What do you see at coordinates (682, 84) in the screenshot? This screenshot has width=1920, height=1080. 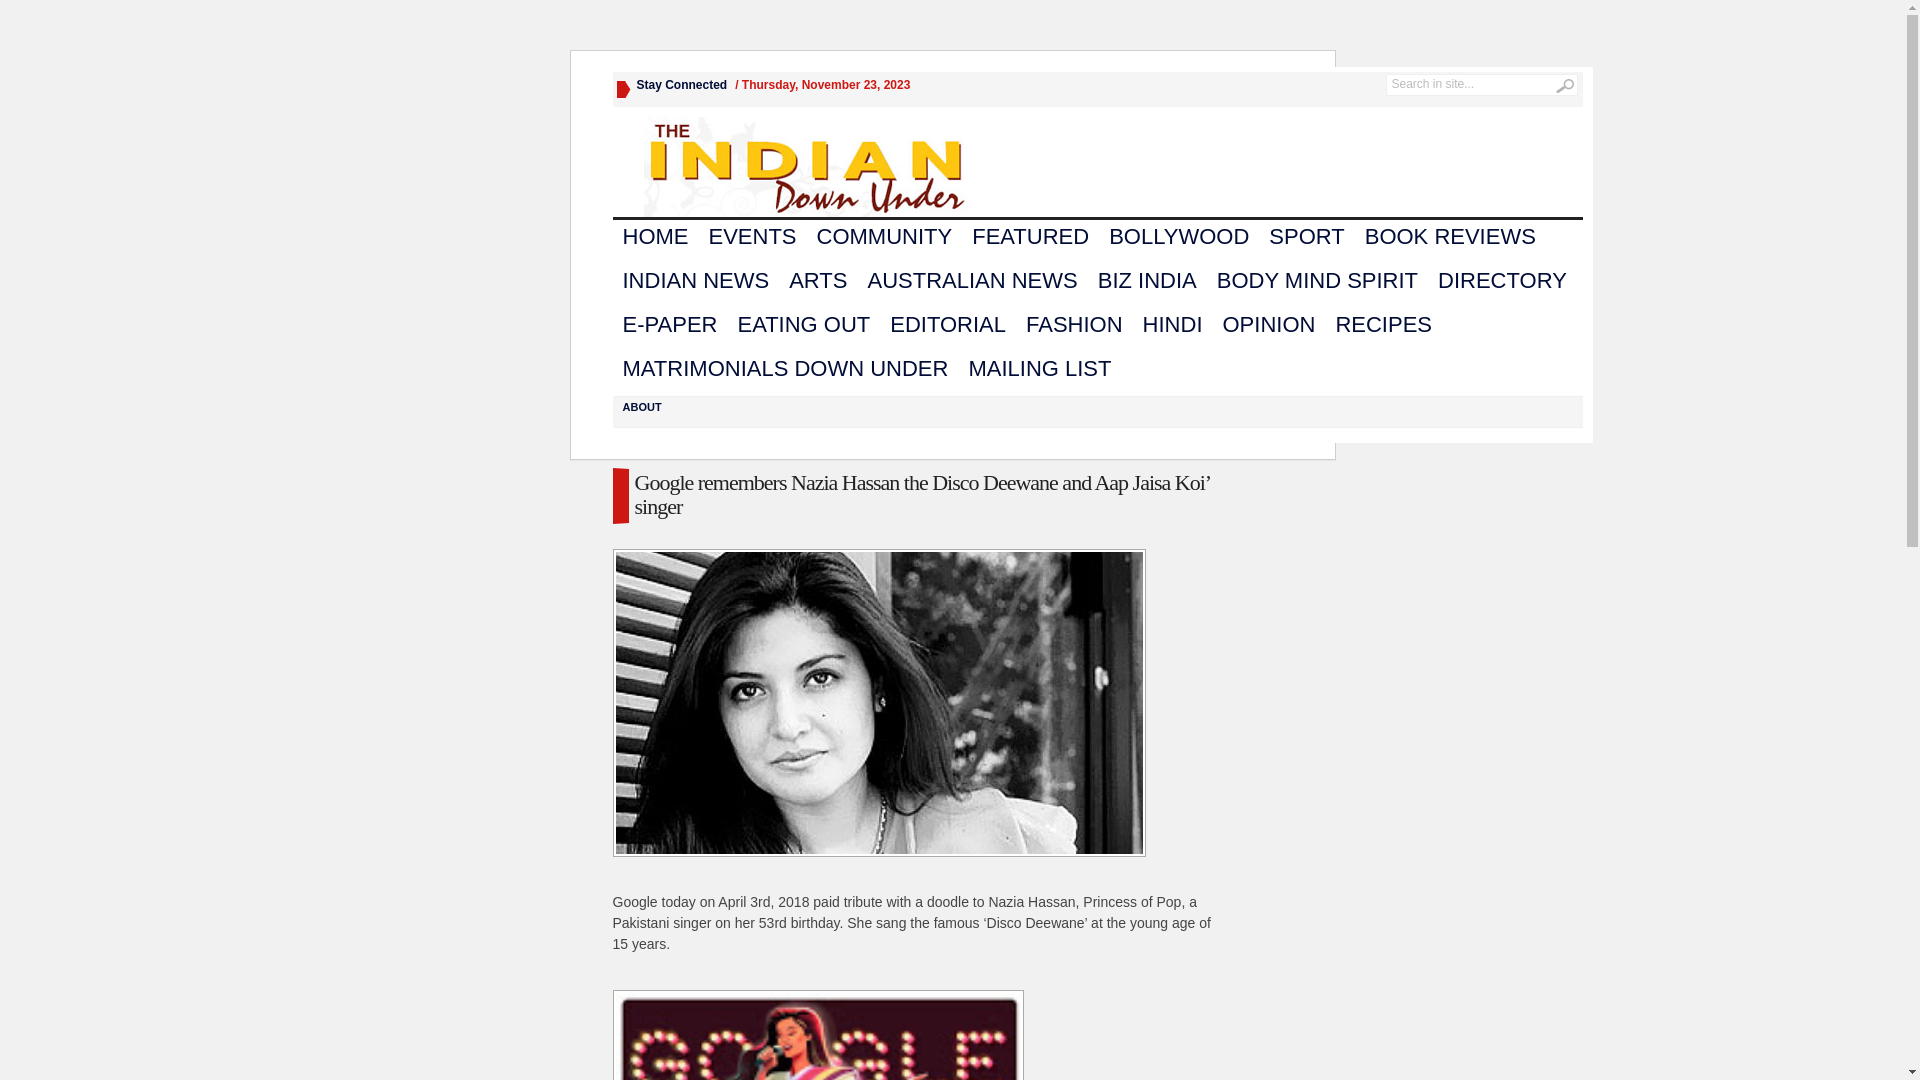 I see `Stay Connected` at bounding box center [682, 84].